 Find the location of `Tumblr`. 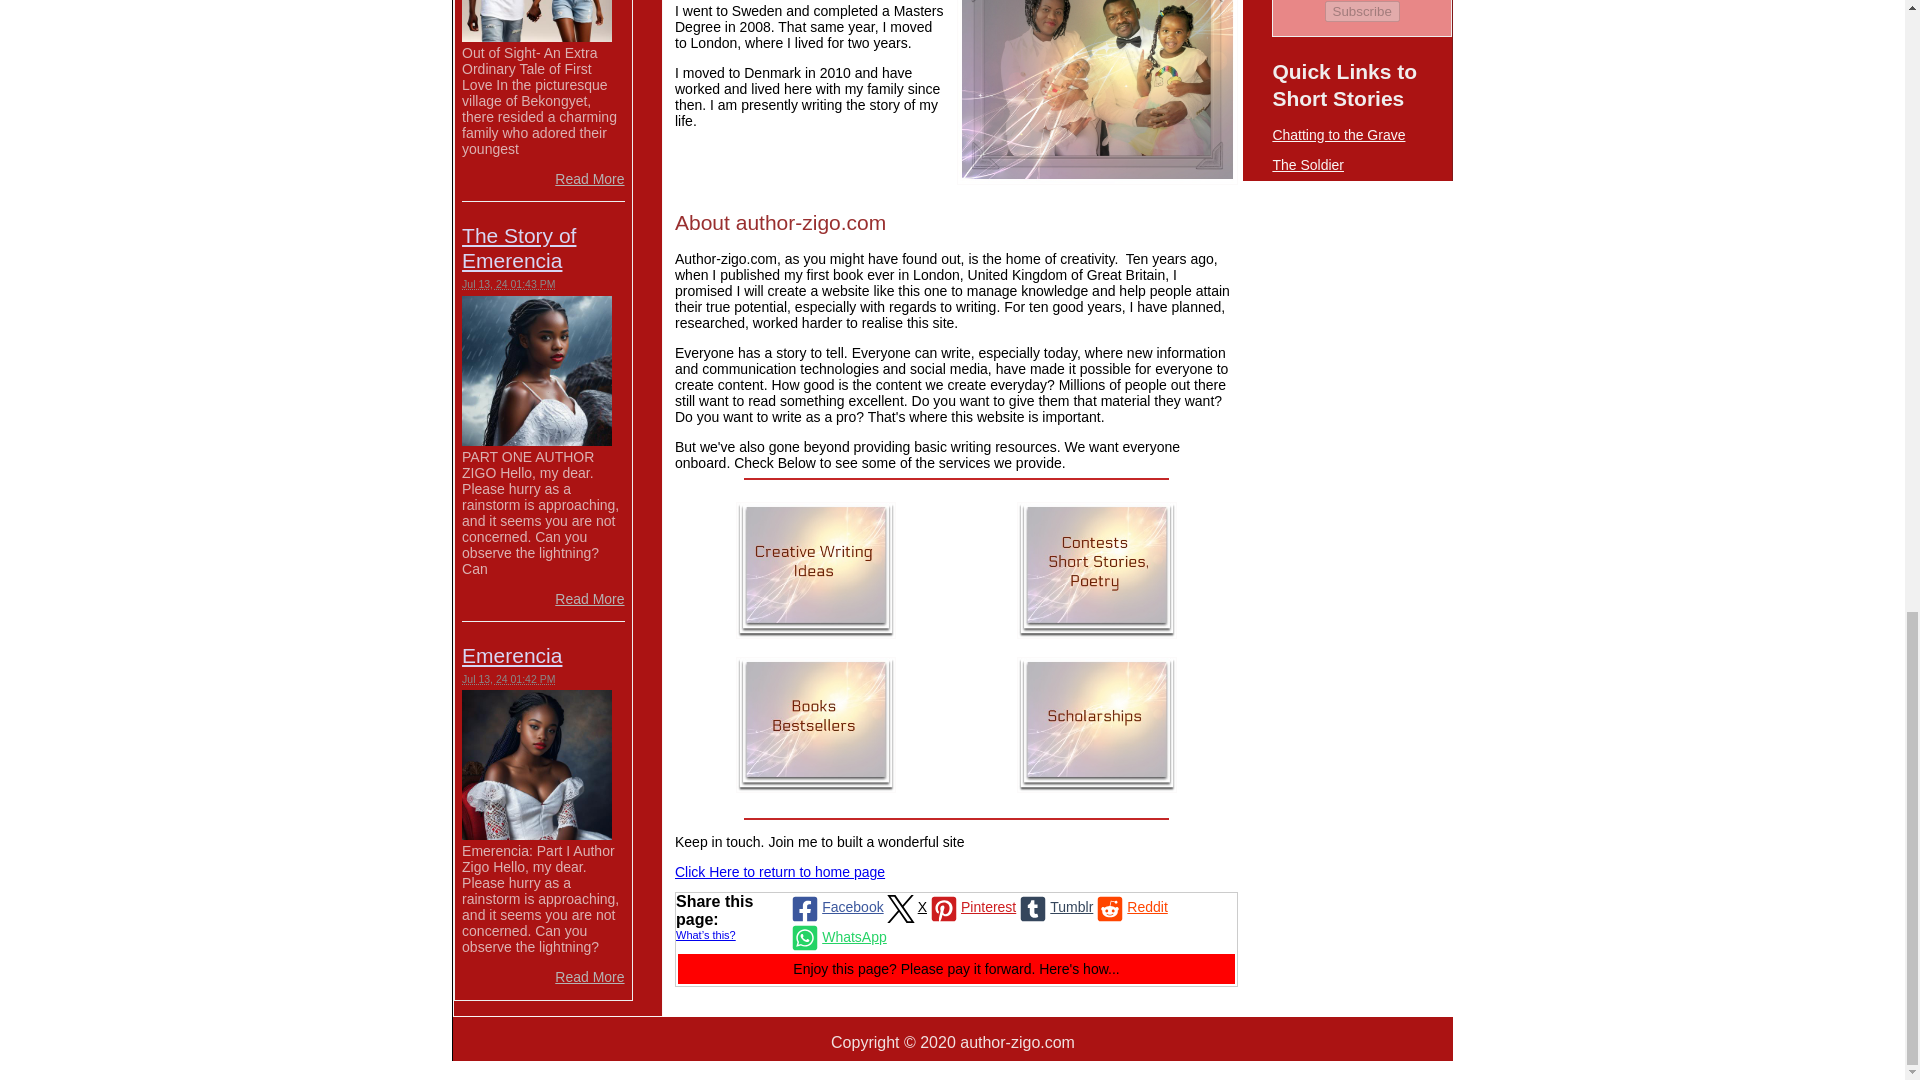

Tumblr is located at coordinates (1054, 908).